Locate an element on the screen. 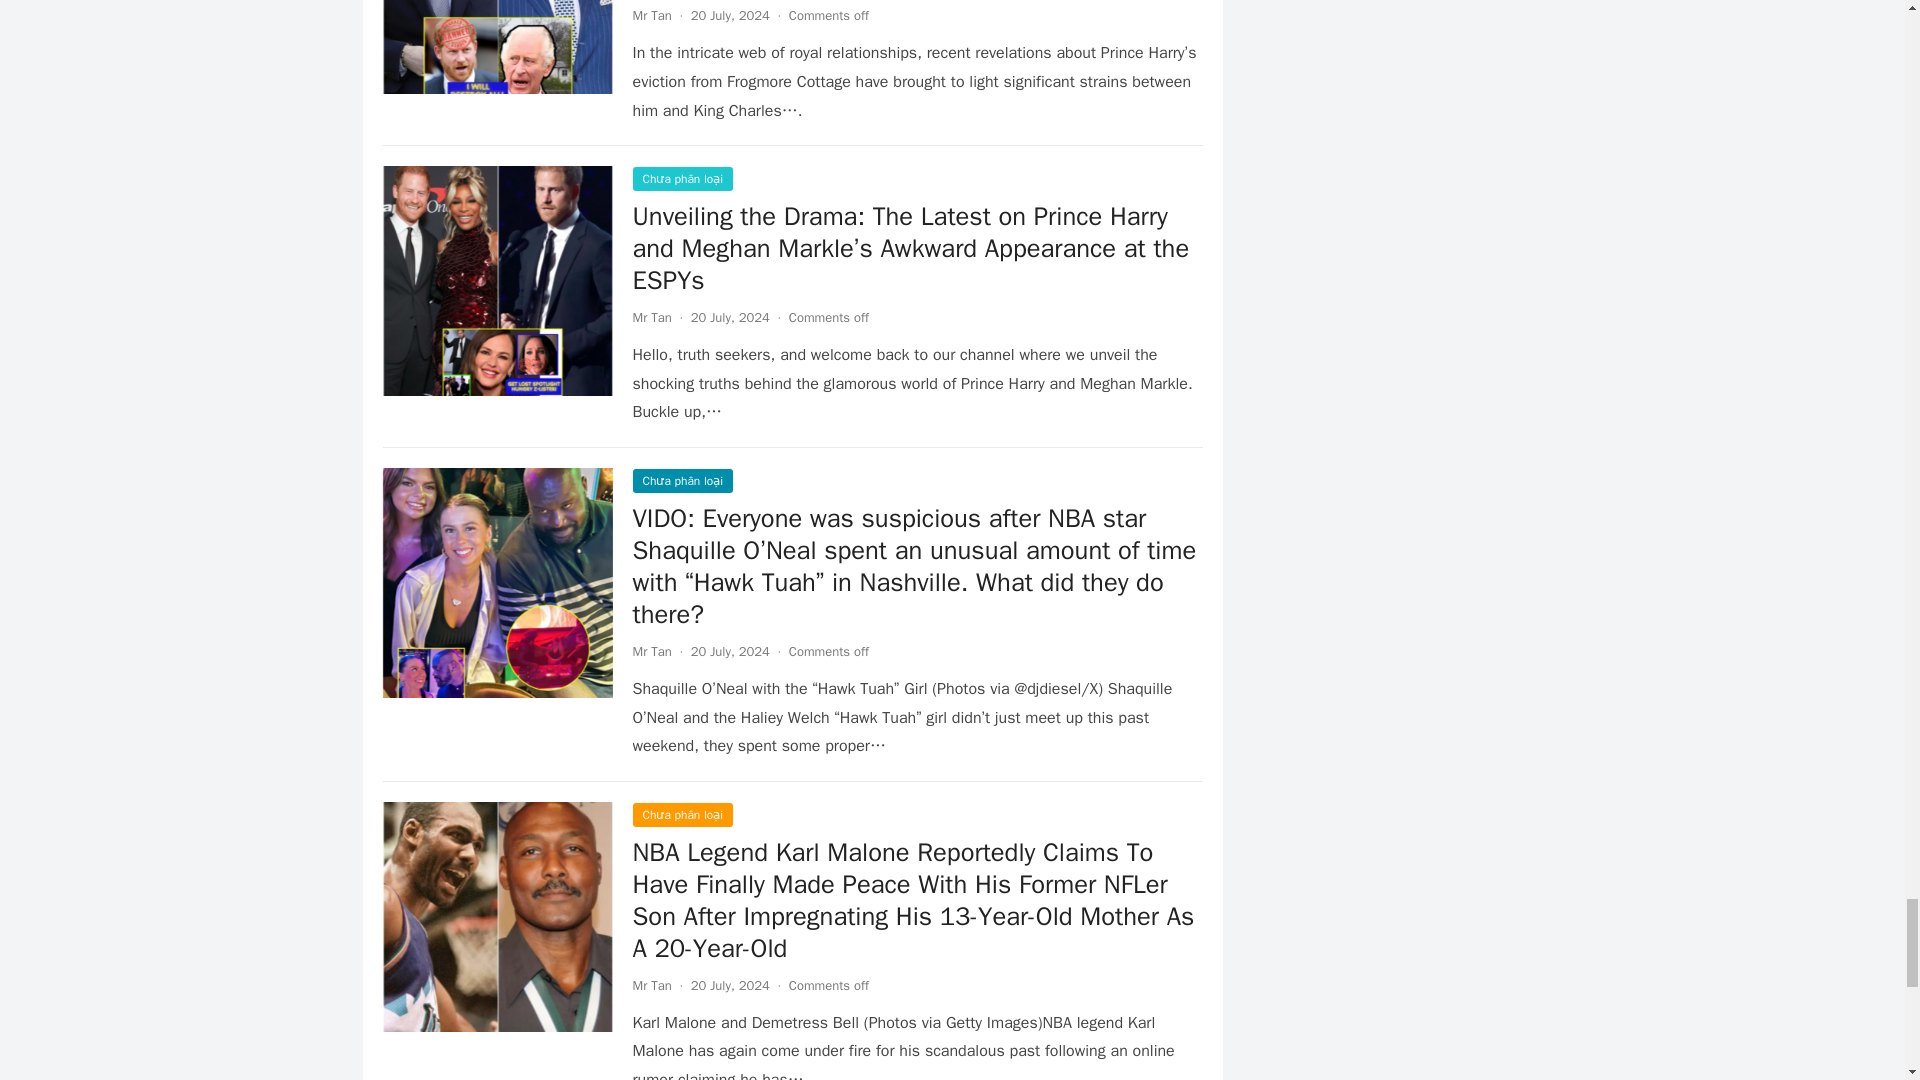 Image resolution: width=1920 pixels, height=1080 pixels. Posts by Mr Tan is located at coordinates (650, 14).